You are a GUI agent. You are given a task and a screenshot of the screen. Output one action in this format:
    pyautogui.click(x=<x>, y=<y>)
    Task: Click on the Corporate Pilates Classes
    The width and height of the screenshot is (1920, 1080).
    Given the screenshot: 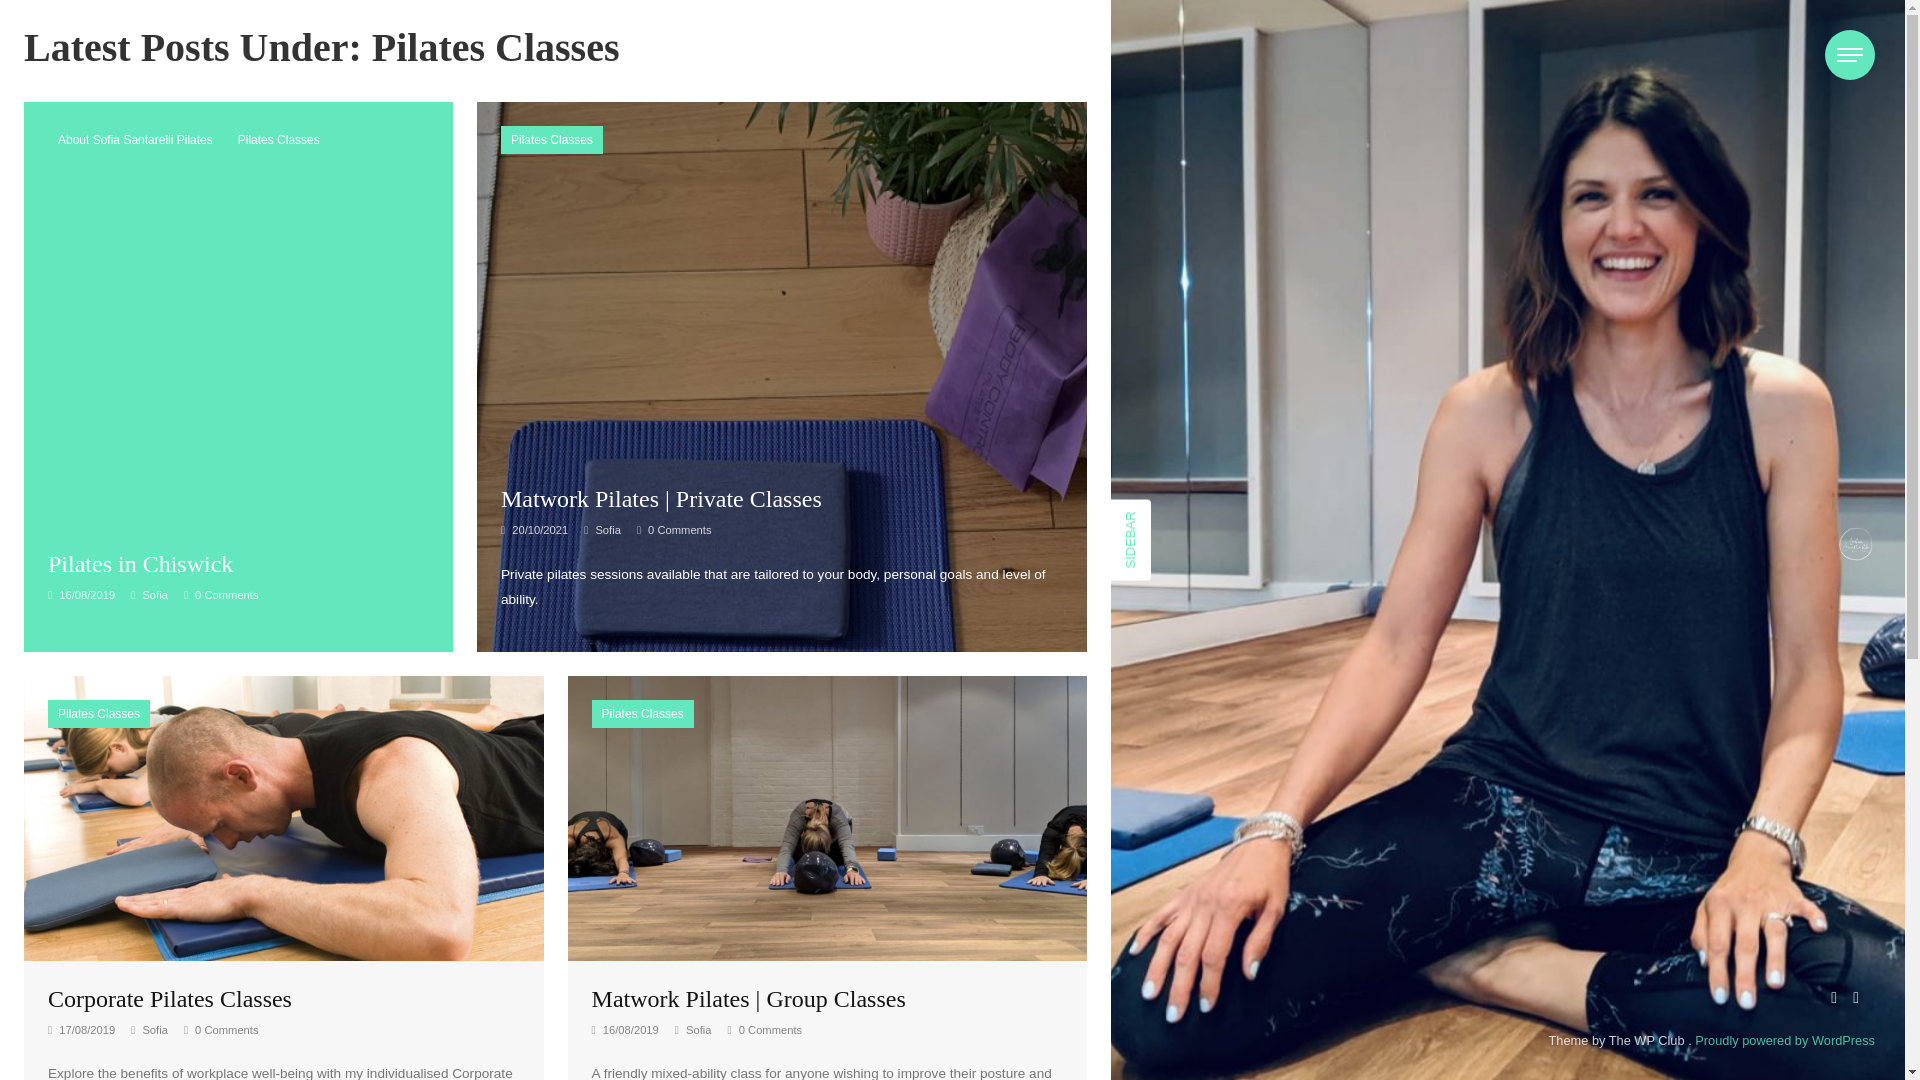 What is the action you would take?
    pyautogui.click(x=283, y=818)
    